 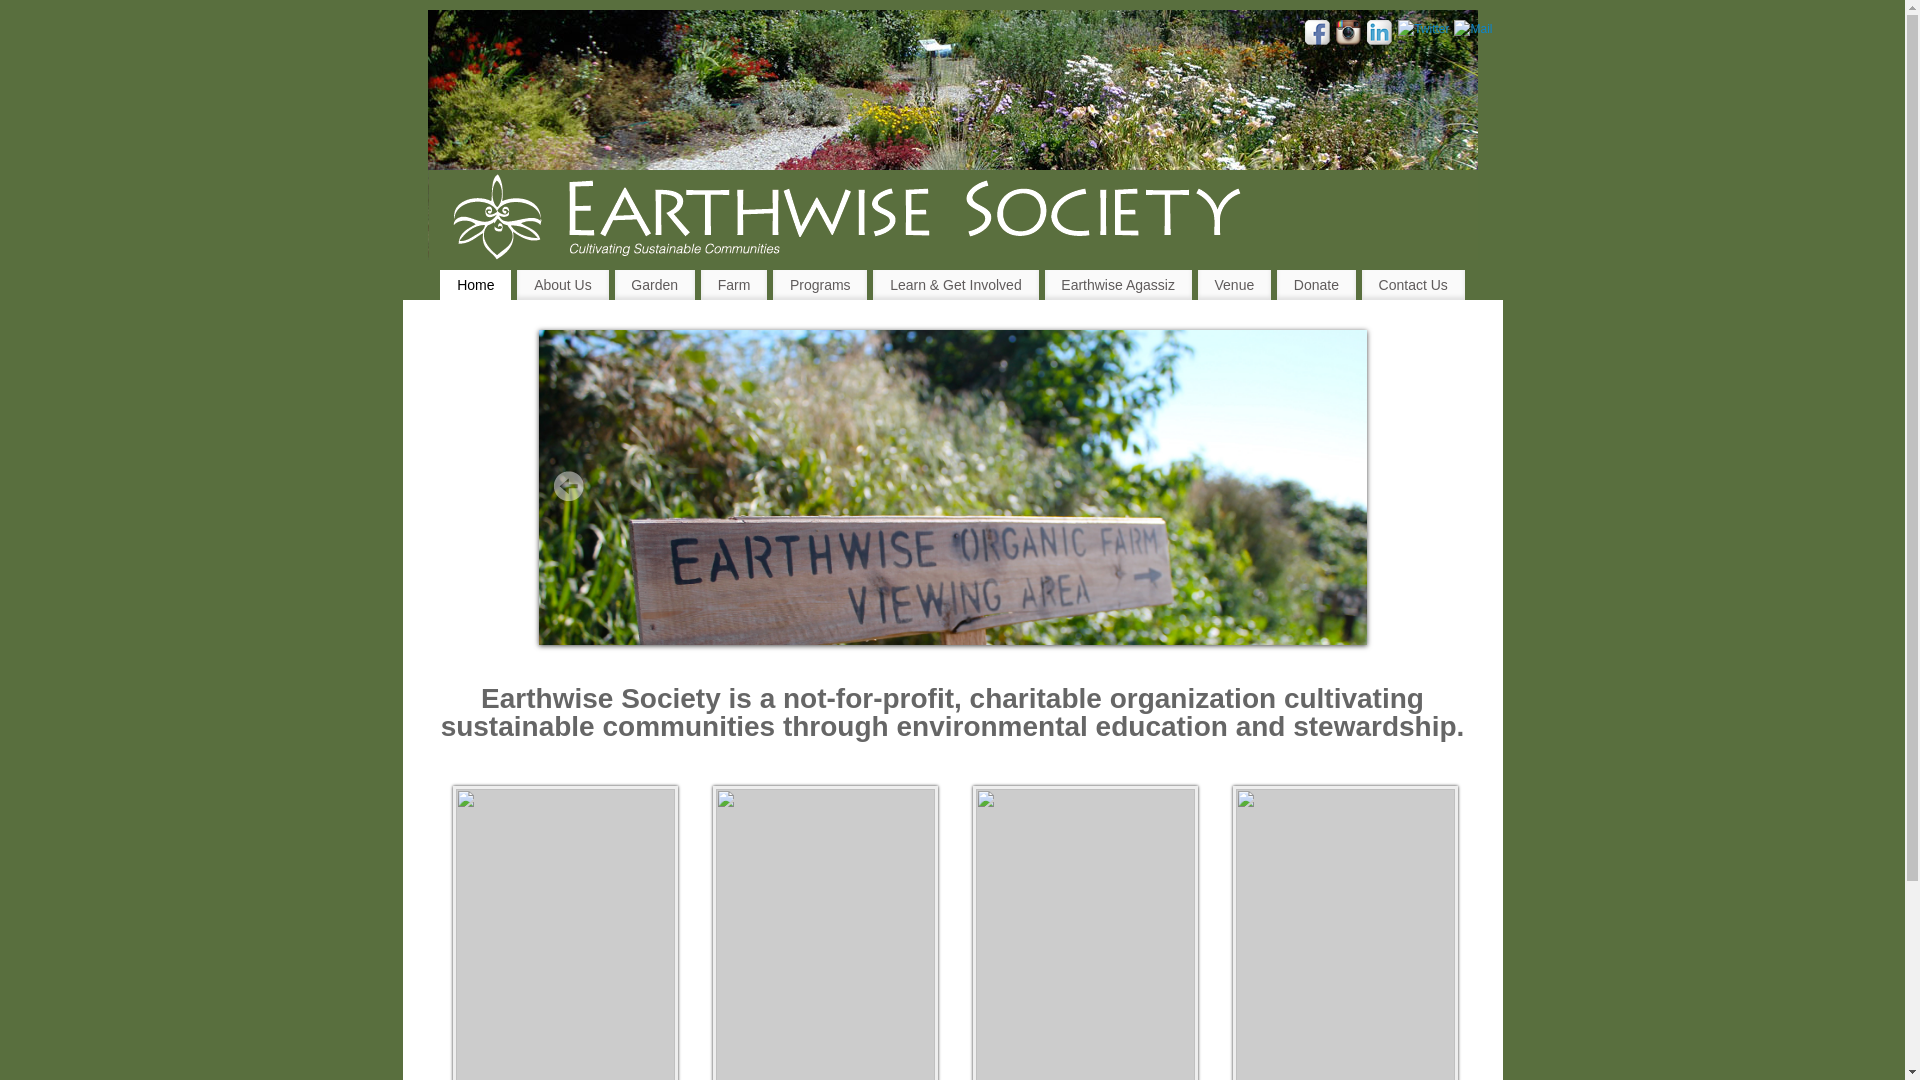 I want to click on Venue, so click(x=1234, y=285).